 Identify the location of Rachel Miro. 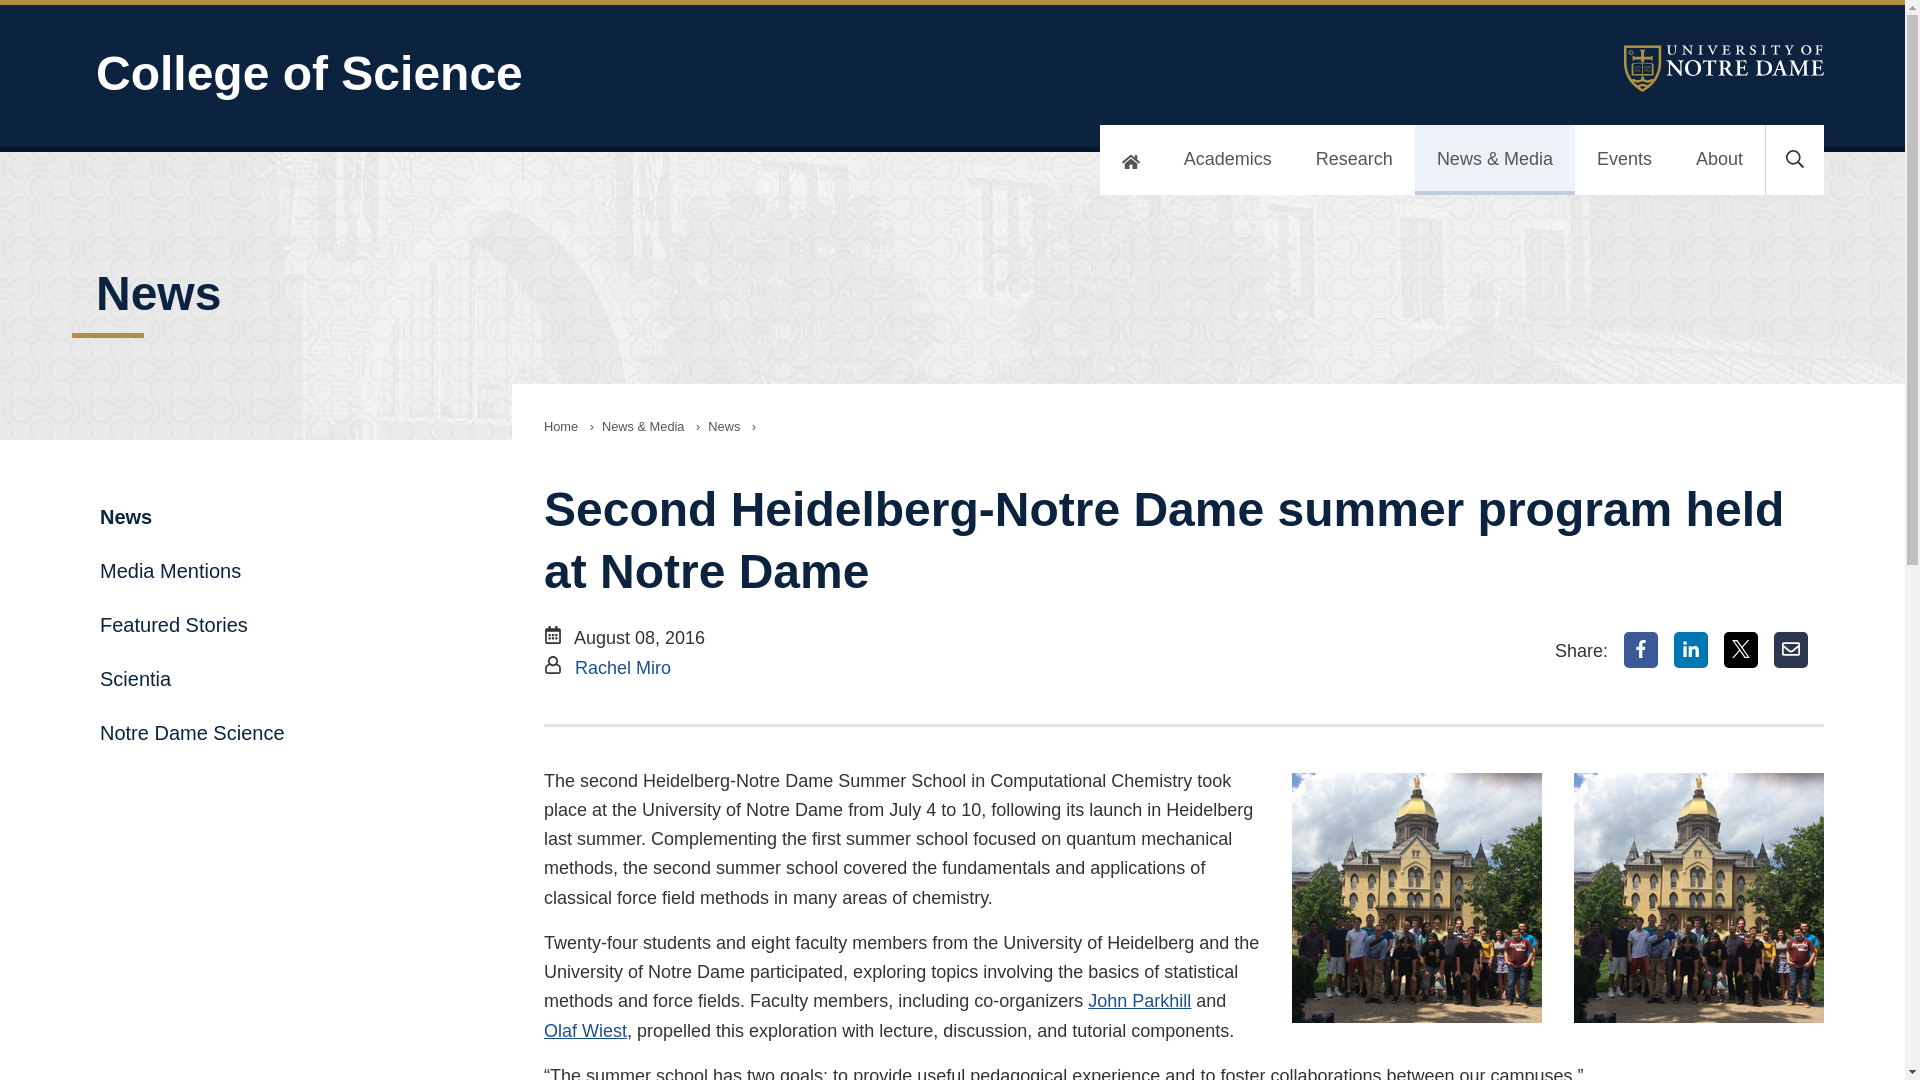
(622, 668).